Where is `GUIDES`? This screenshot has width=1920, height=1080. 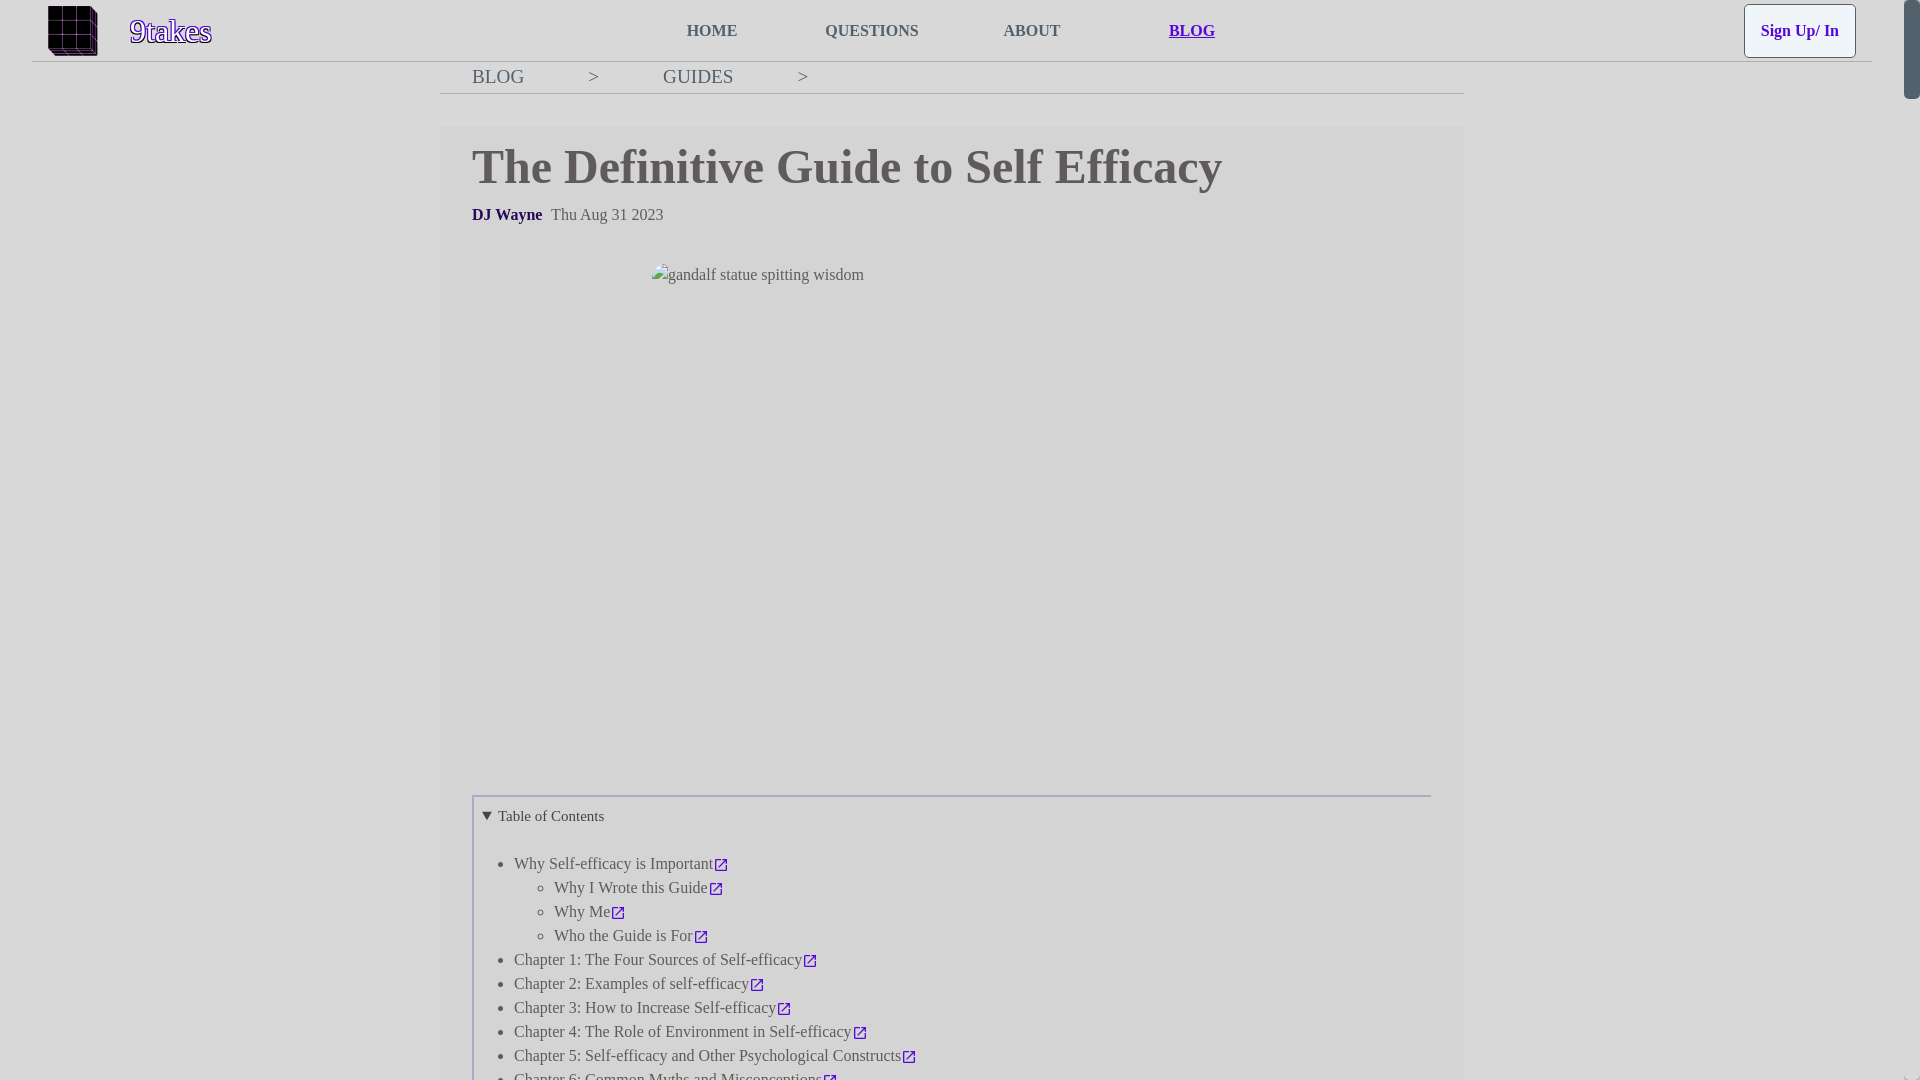 GUIDES is located at coordinates (698, 76).